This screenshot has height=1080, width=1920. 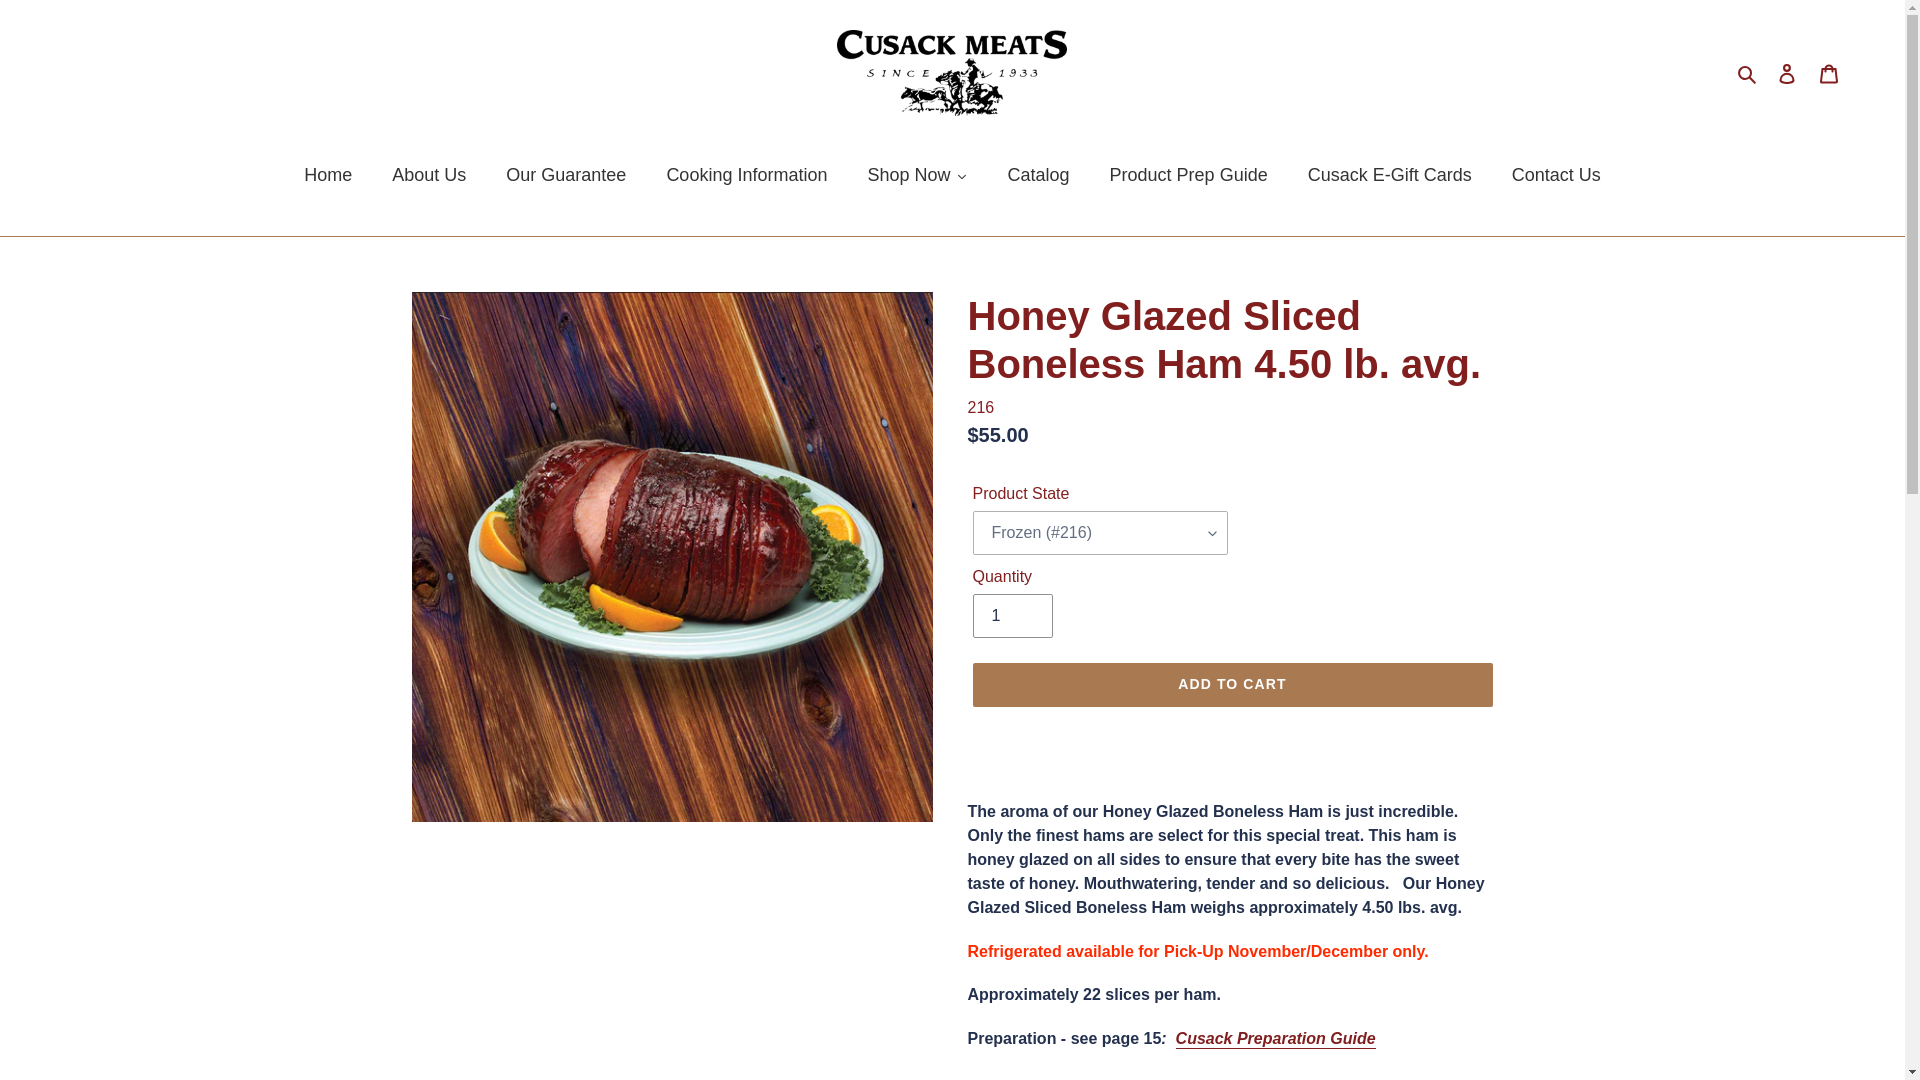 I want to click on Cusack E-Gift Cards, so click(x=1390, y=176).